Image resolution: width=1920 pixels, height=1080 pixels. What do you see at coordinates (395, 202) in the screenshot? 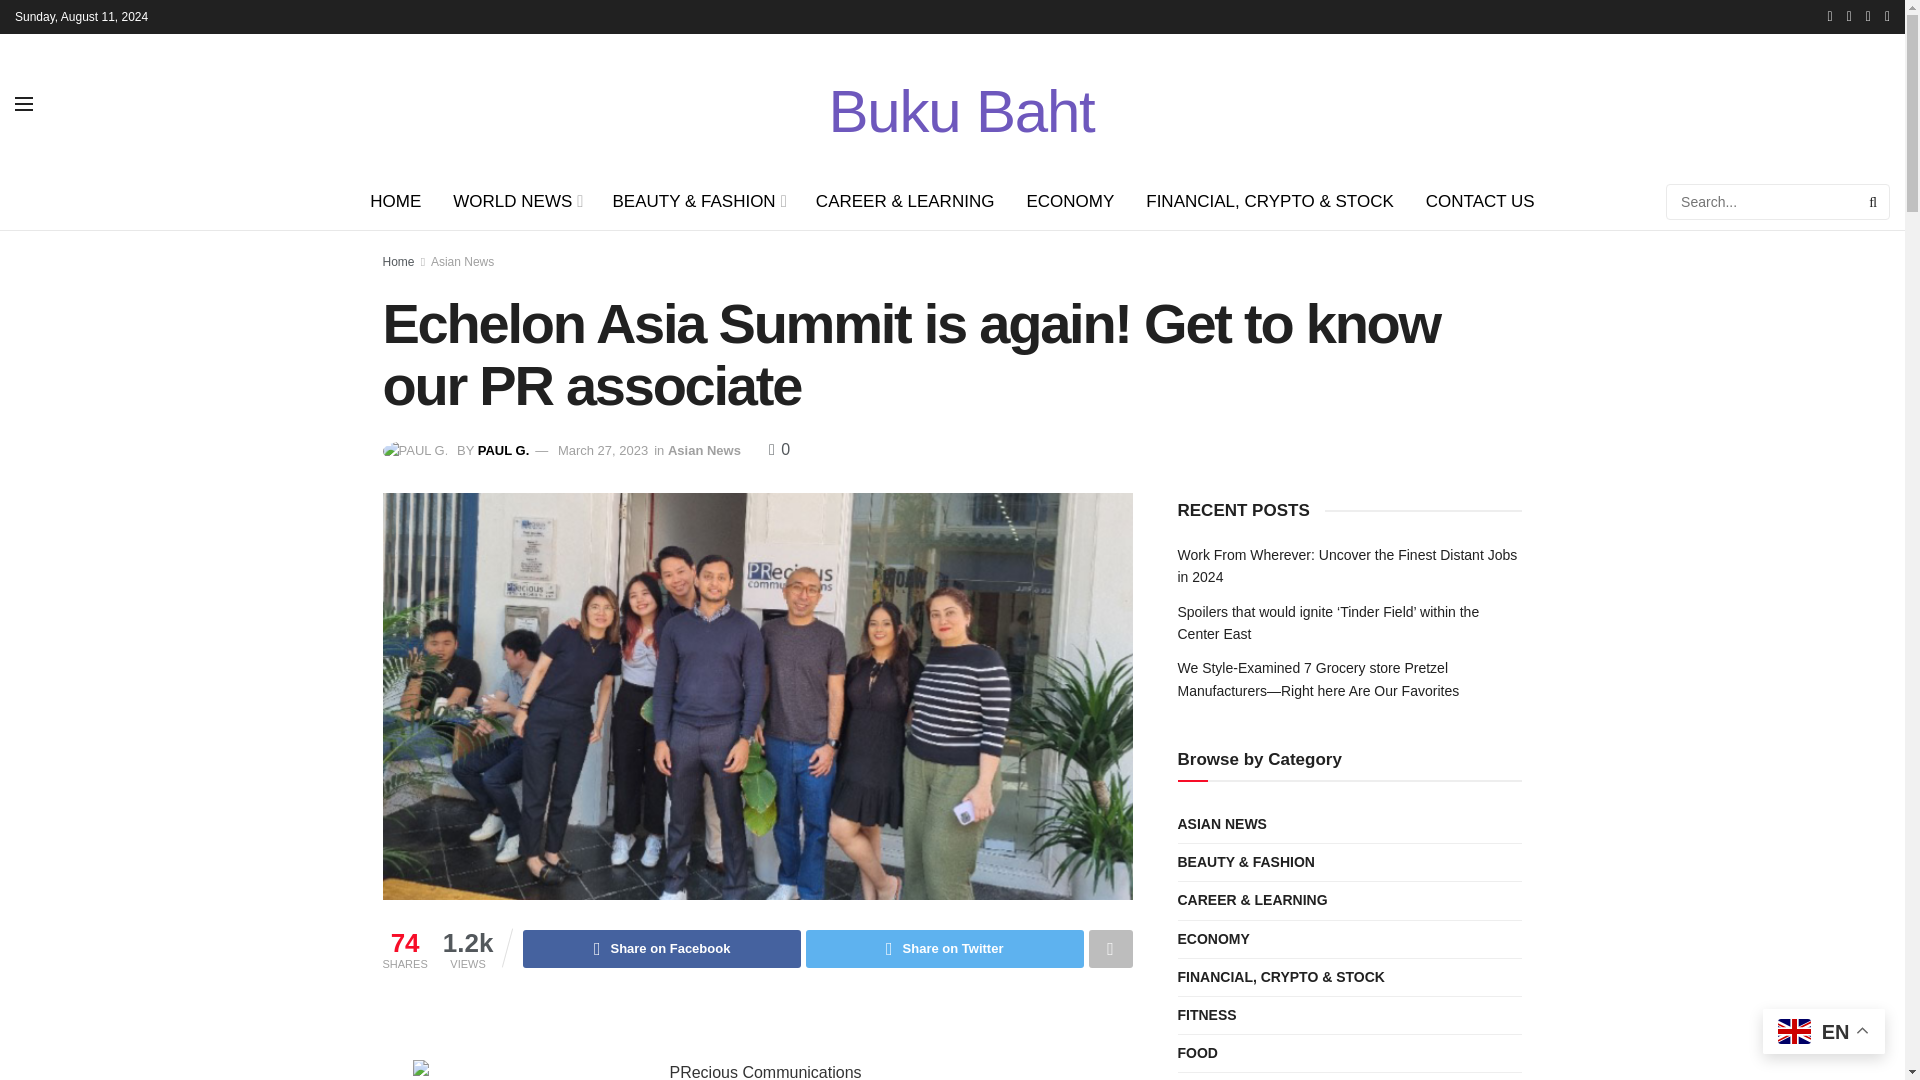
I see `HOME` at bounding box center [395, 202].